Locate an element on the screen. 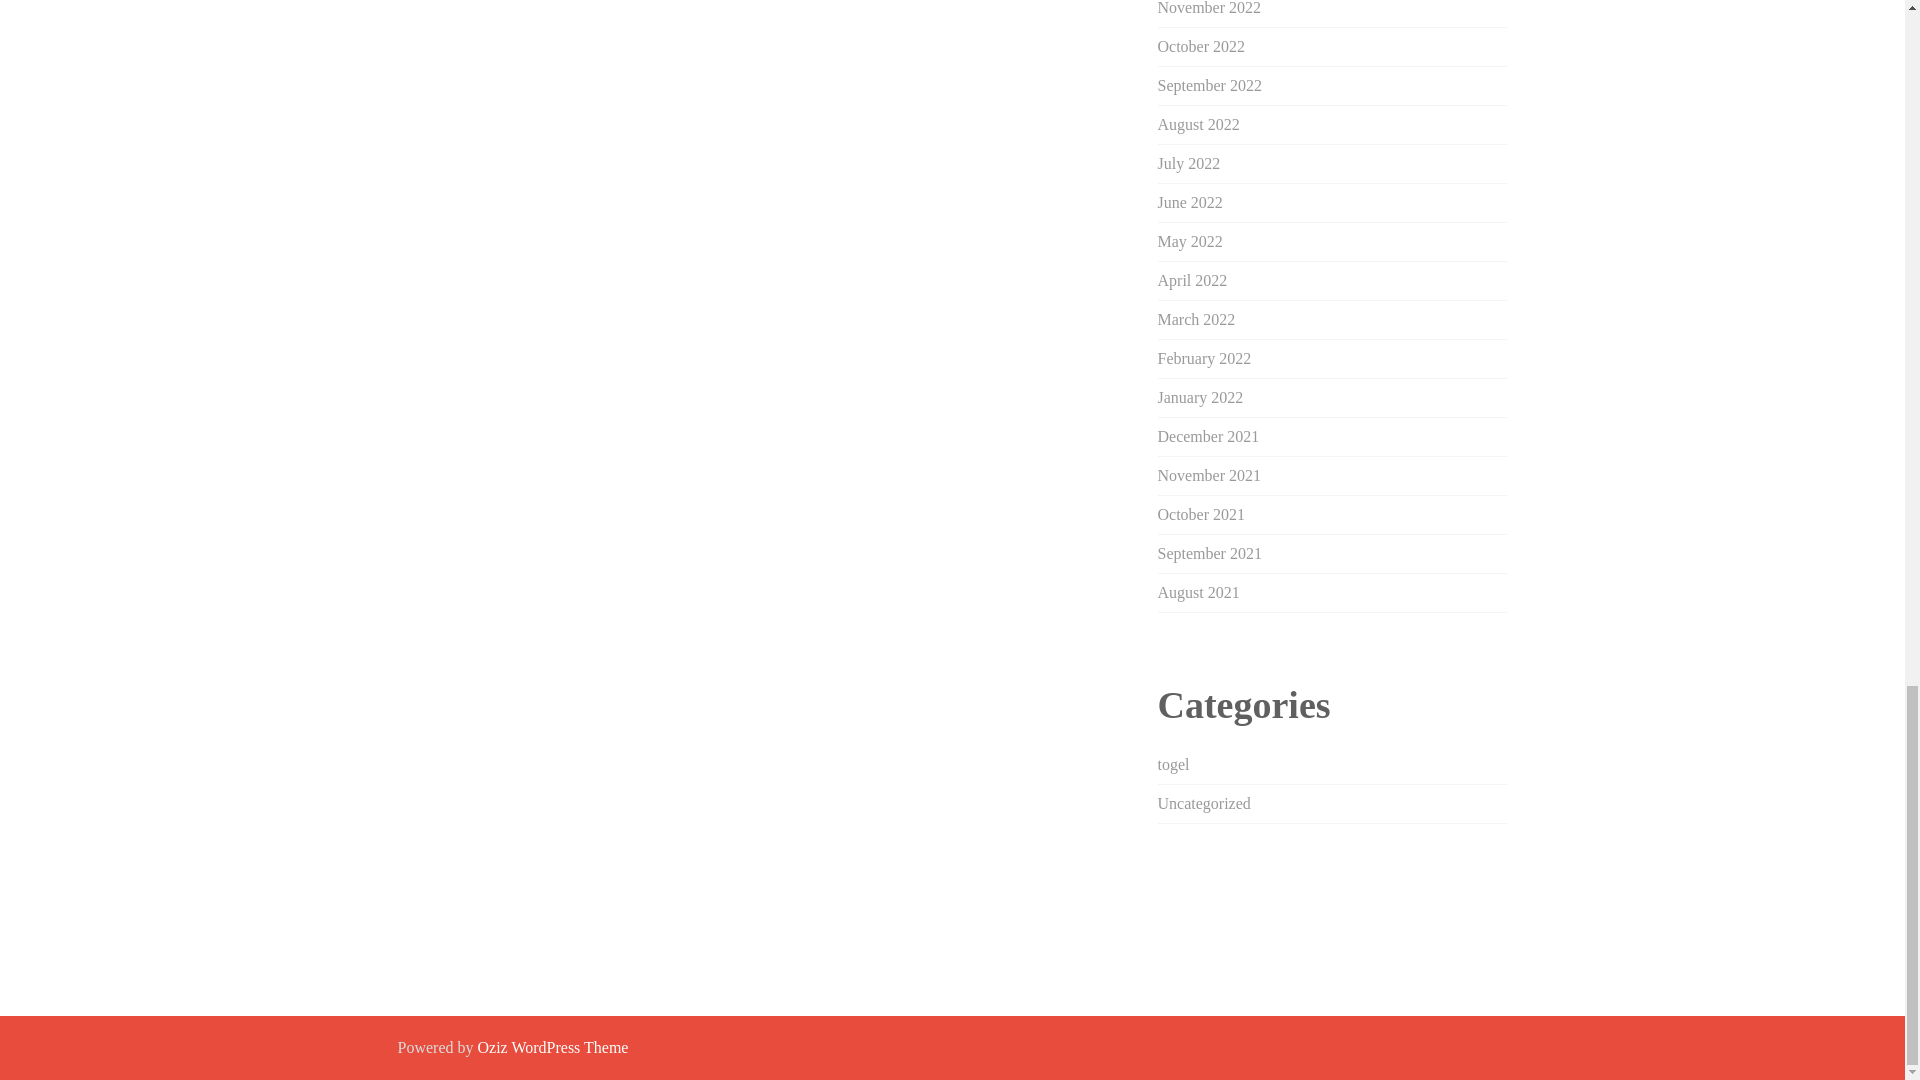 This screenshot has height=1080, width=1920. November 2022 is located at coordinates (1209, 8).